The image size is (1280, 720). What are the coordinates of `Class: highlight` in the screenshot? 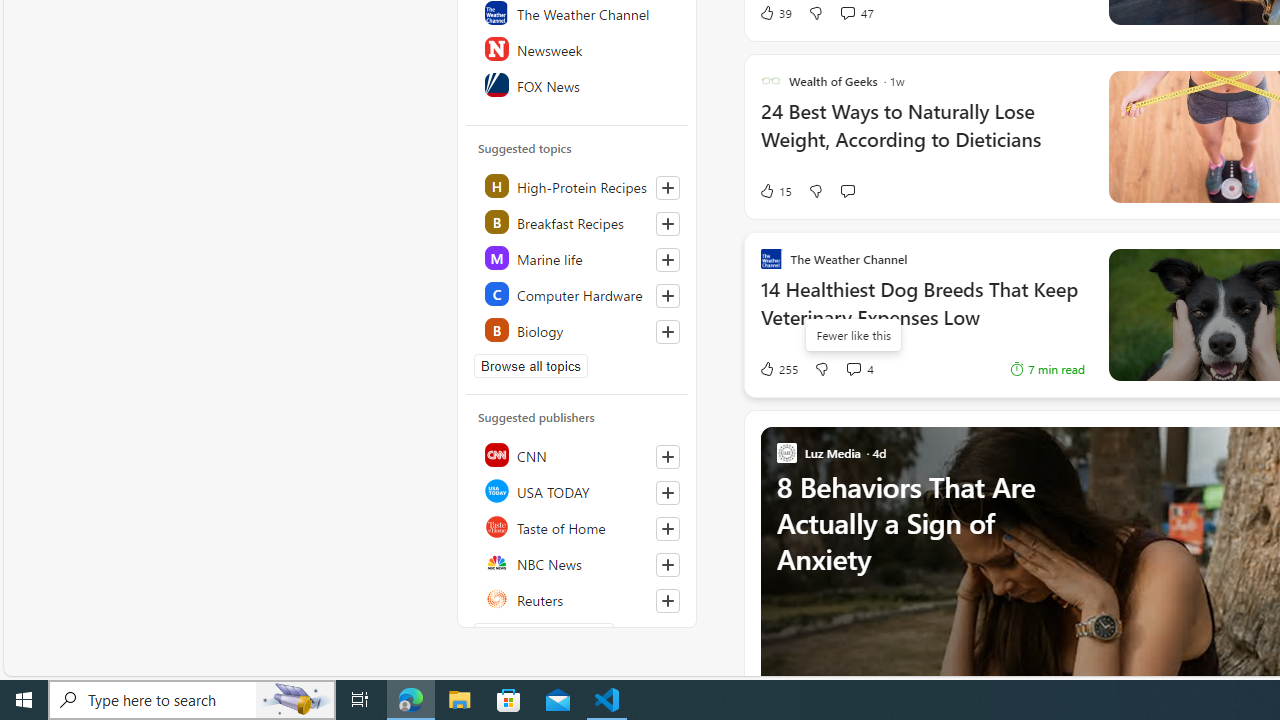 It's located at (578, 330).